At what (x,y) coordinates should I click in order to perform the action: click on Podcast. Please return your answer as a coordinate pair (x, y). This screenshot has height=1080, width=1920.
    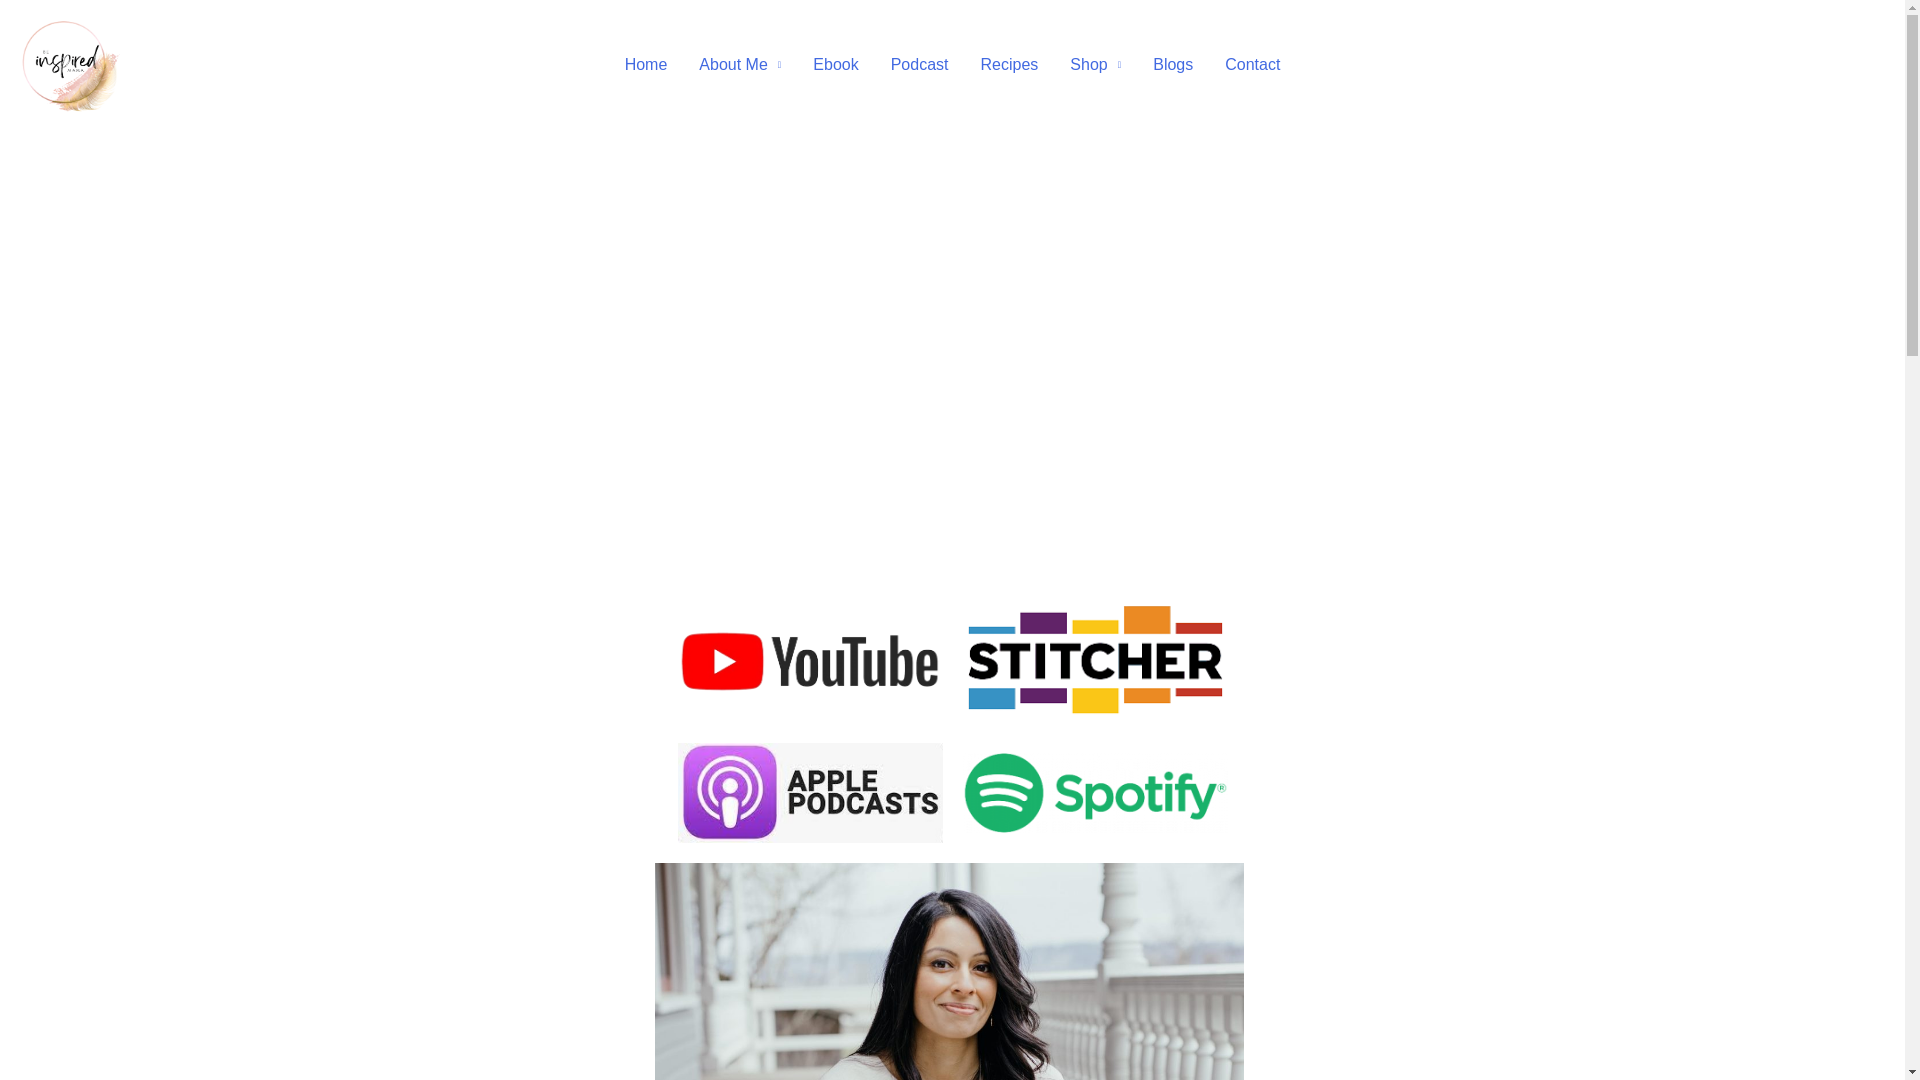
    Looking at the image, I should click on (920, 65).